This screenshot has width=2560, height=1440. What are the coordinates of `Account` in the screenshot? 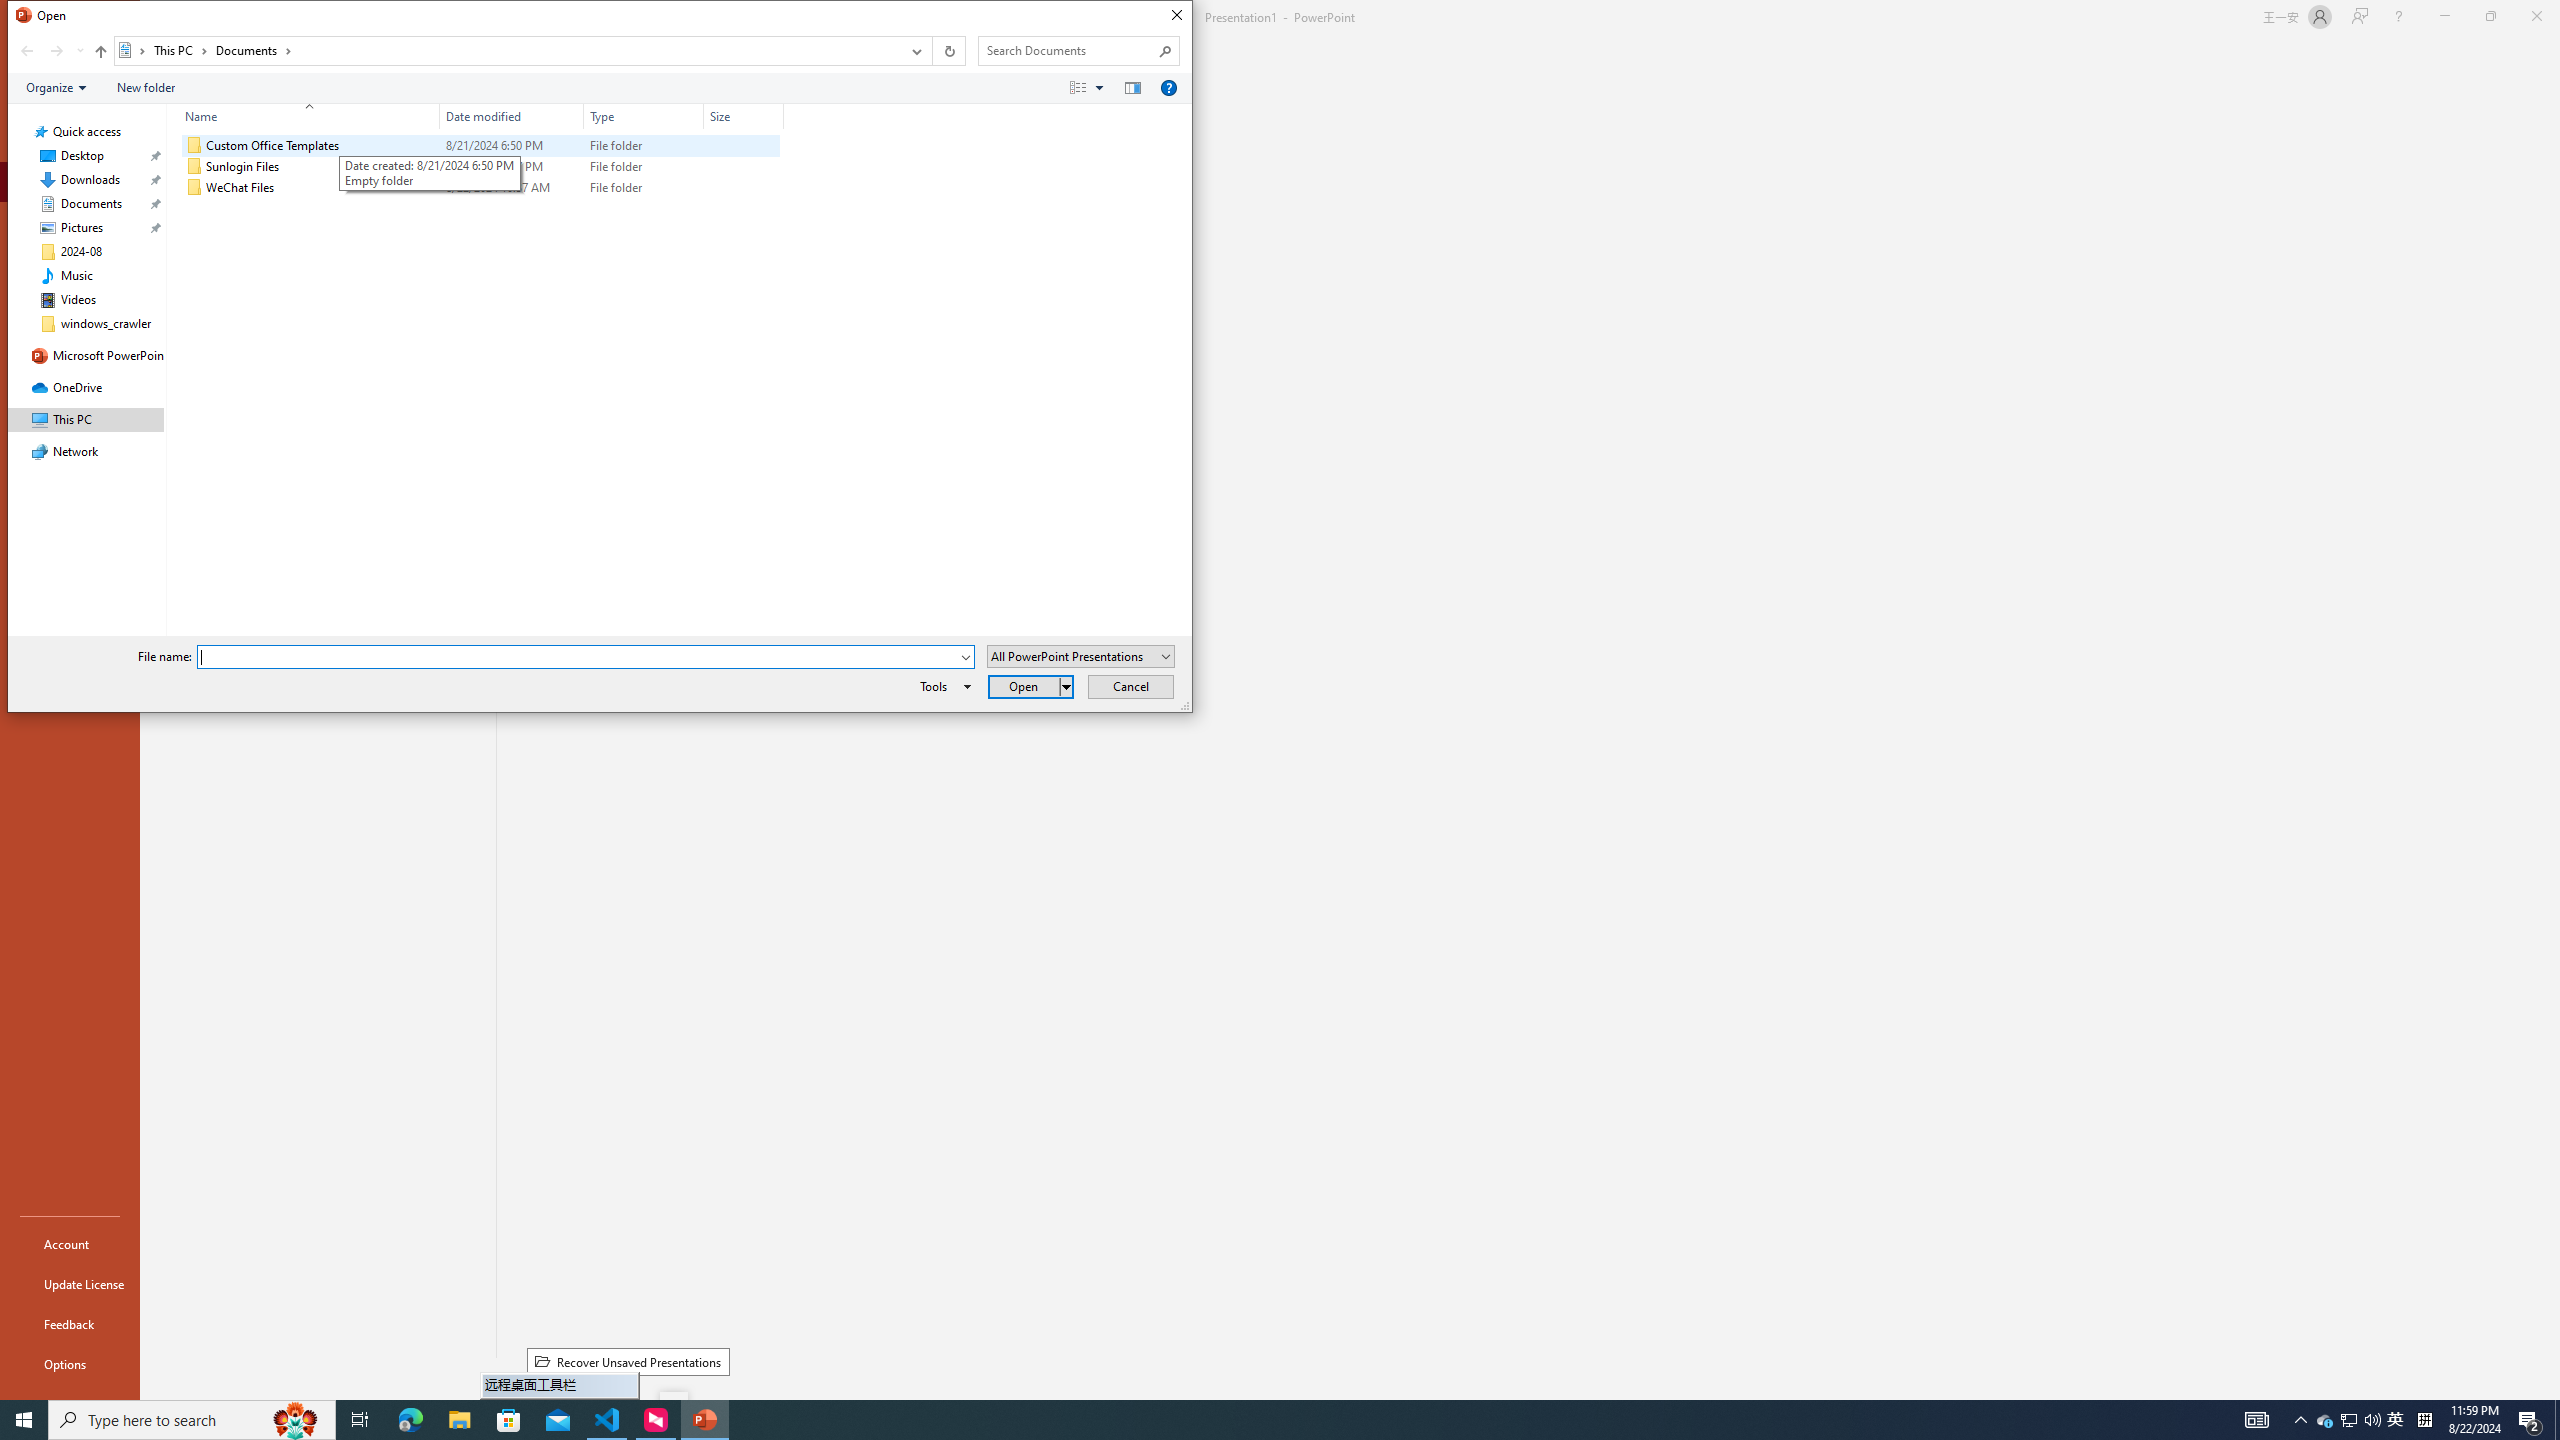 It's located at (70, 1244).